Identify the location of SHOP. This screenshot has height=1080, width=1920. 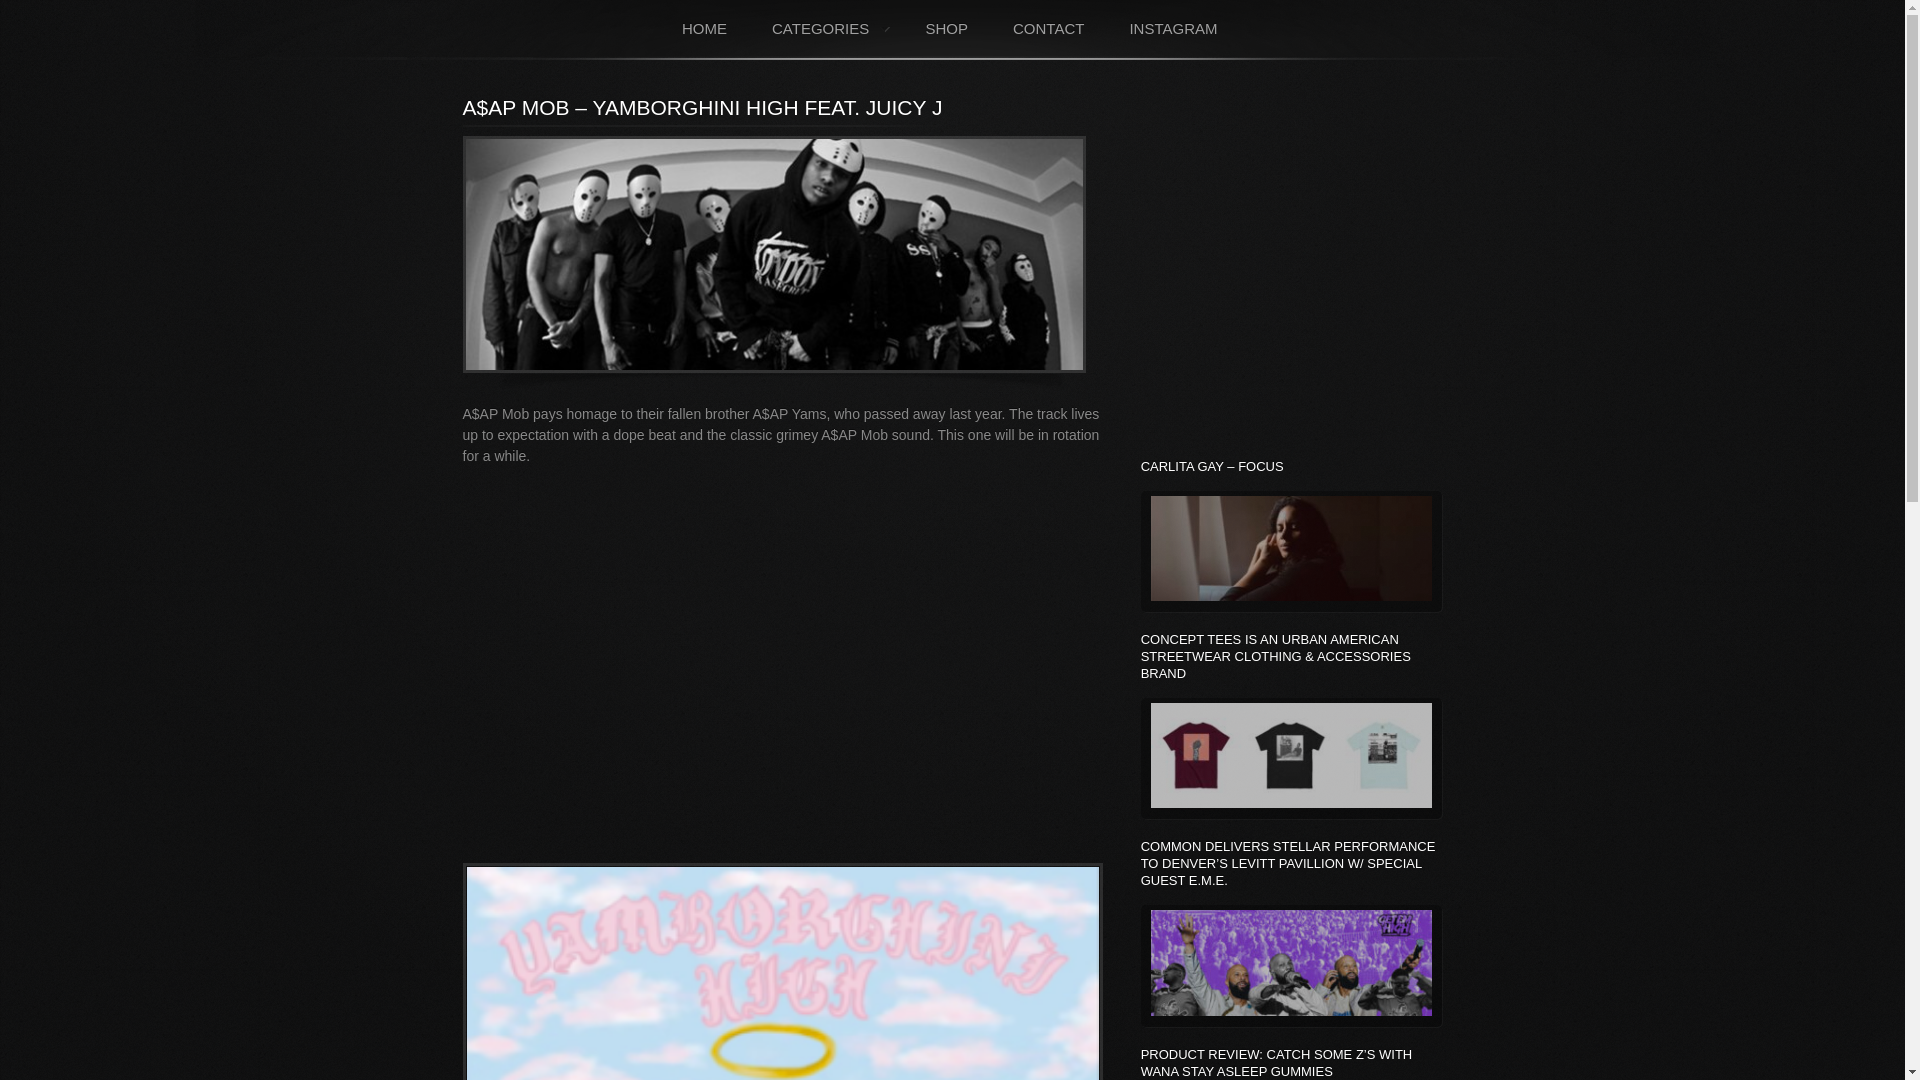
(946, 28).